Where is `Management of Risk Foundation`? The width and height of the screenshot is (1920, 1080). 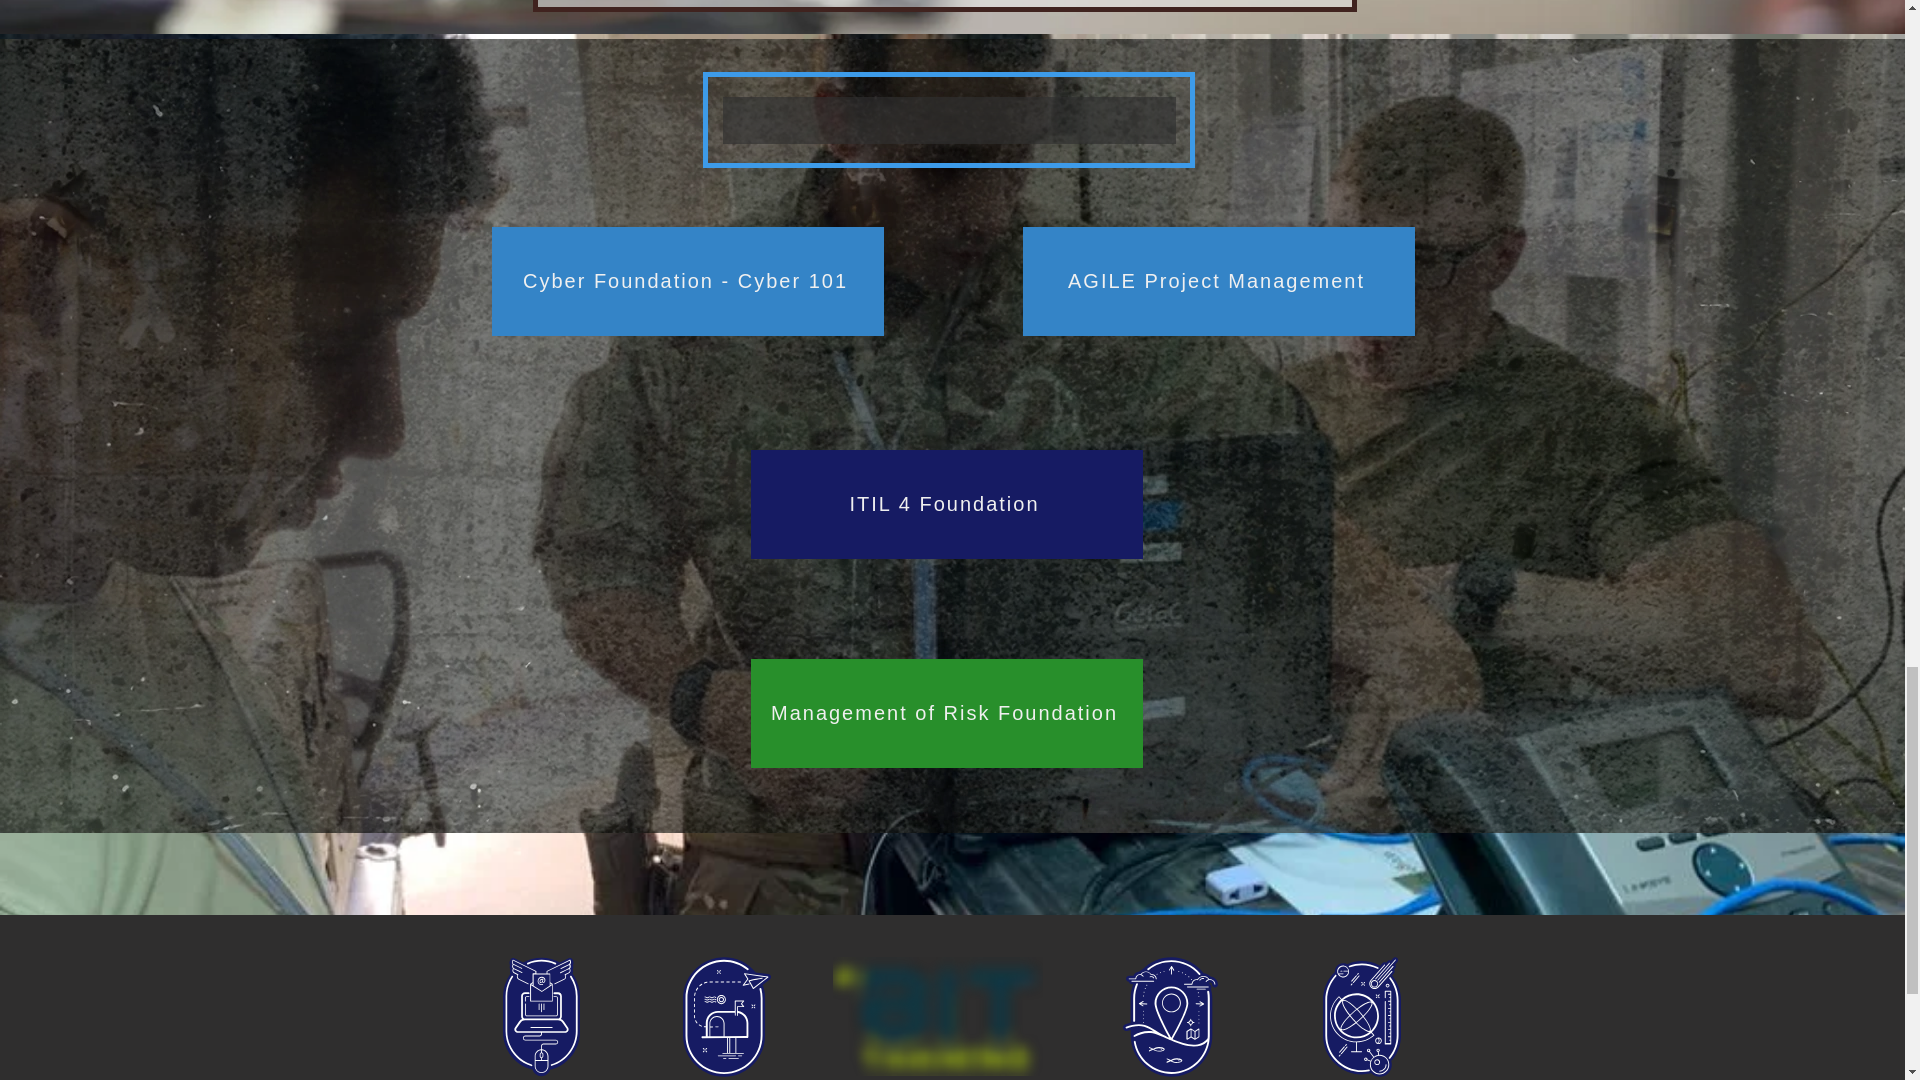
Management of Risk Foundation is located at coordinates (946, 712).